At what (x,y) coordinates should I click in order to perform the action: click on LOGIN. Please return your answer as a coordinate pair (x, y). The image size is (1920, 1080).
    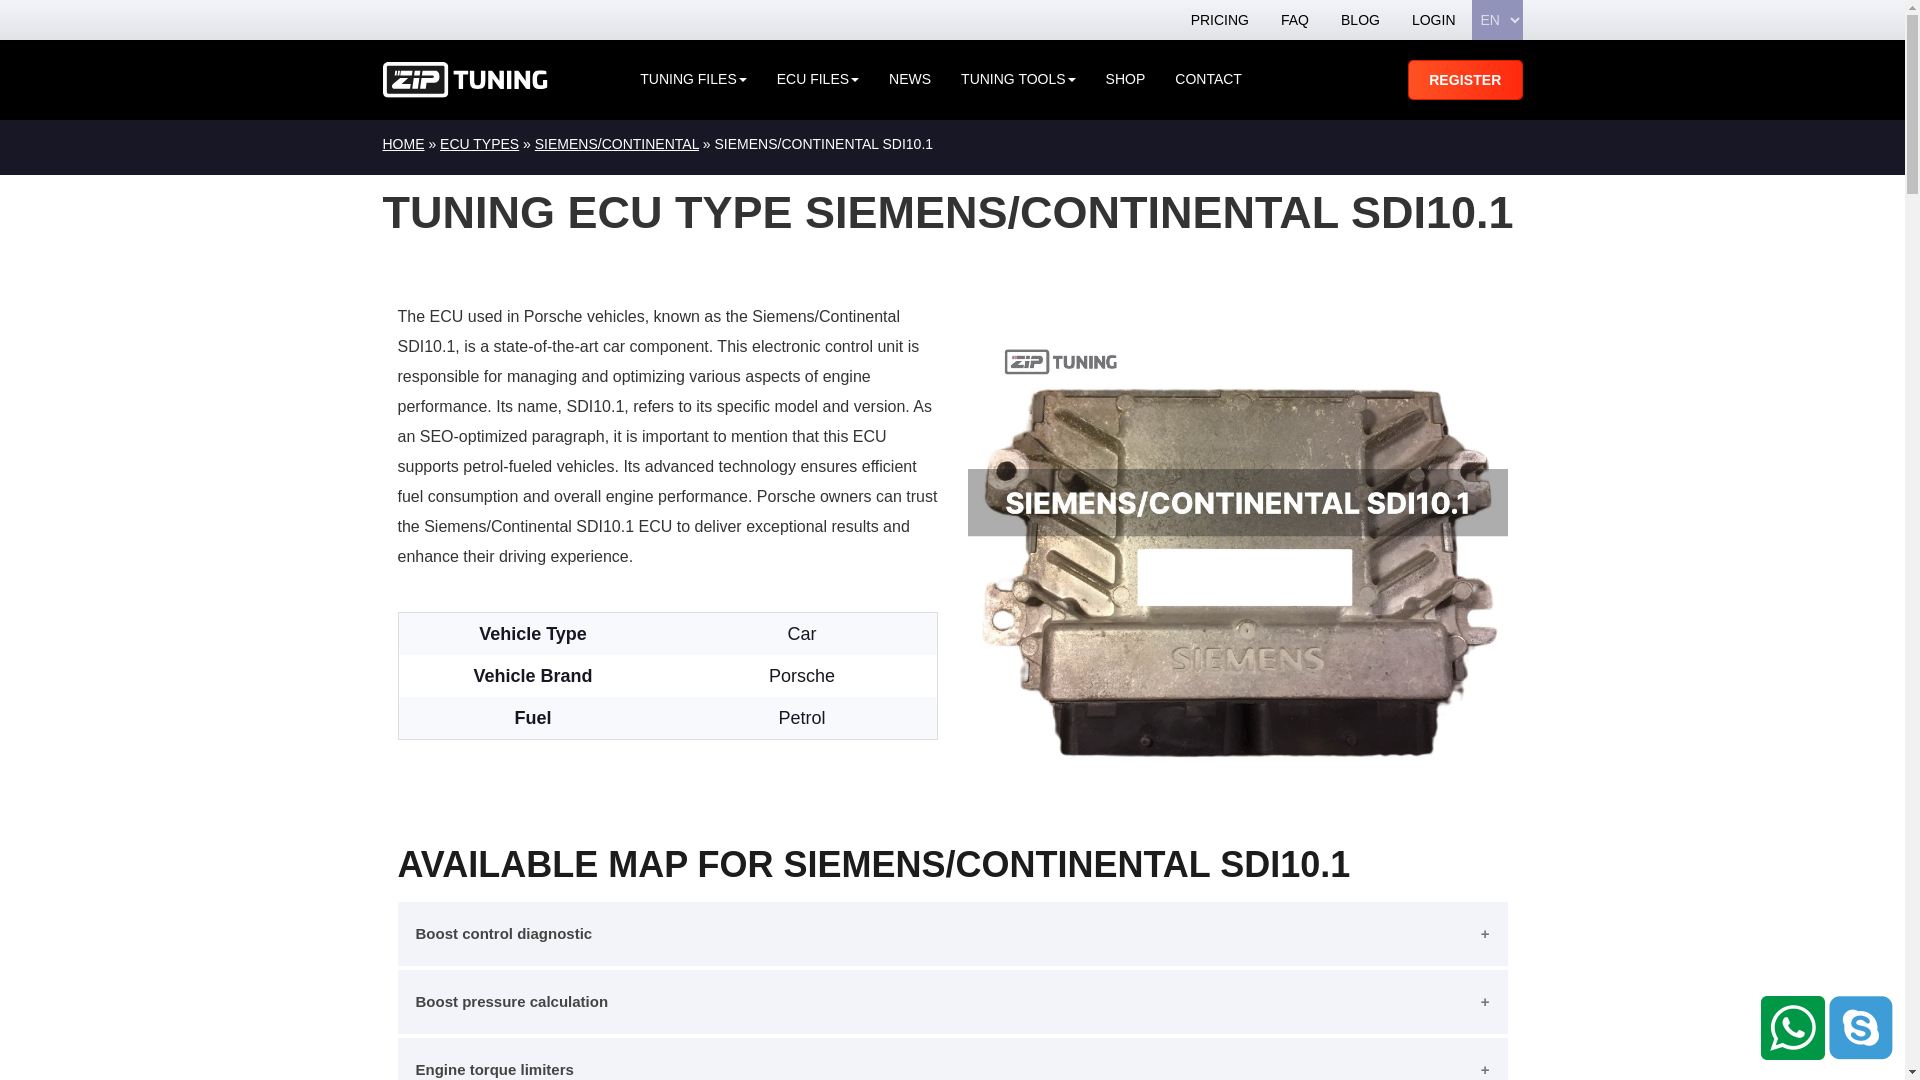
    Looking at the image, I should click on (1434, 20).